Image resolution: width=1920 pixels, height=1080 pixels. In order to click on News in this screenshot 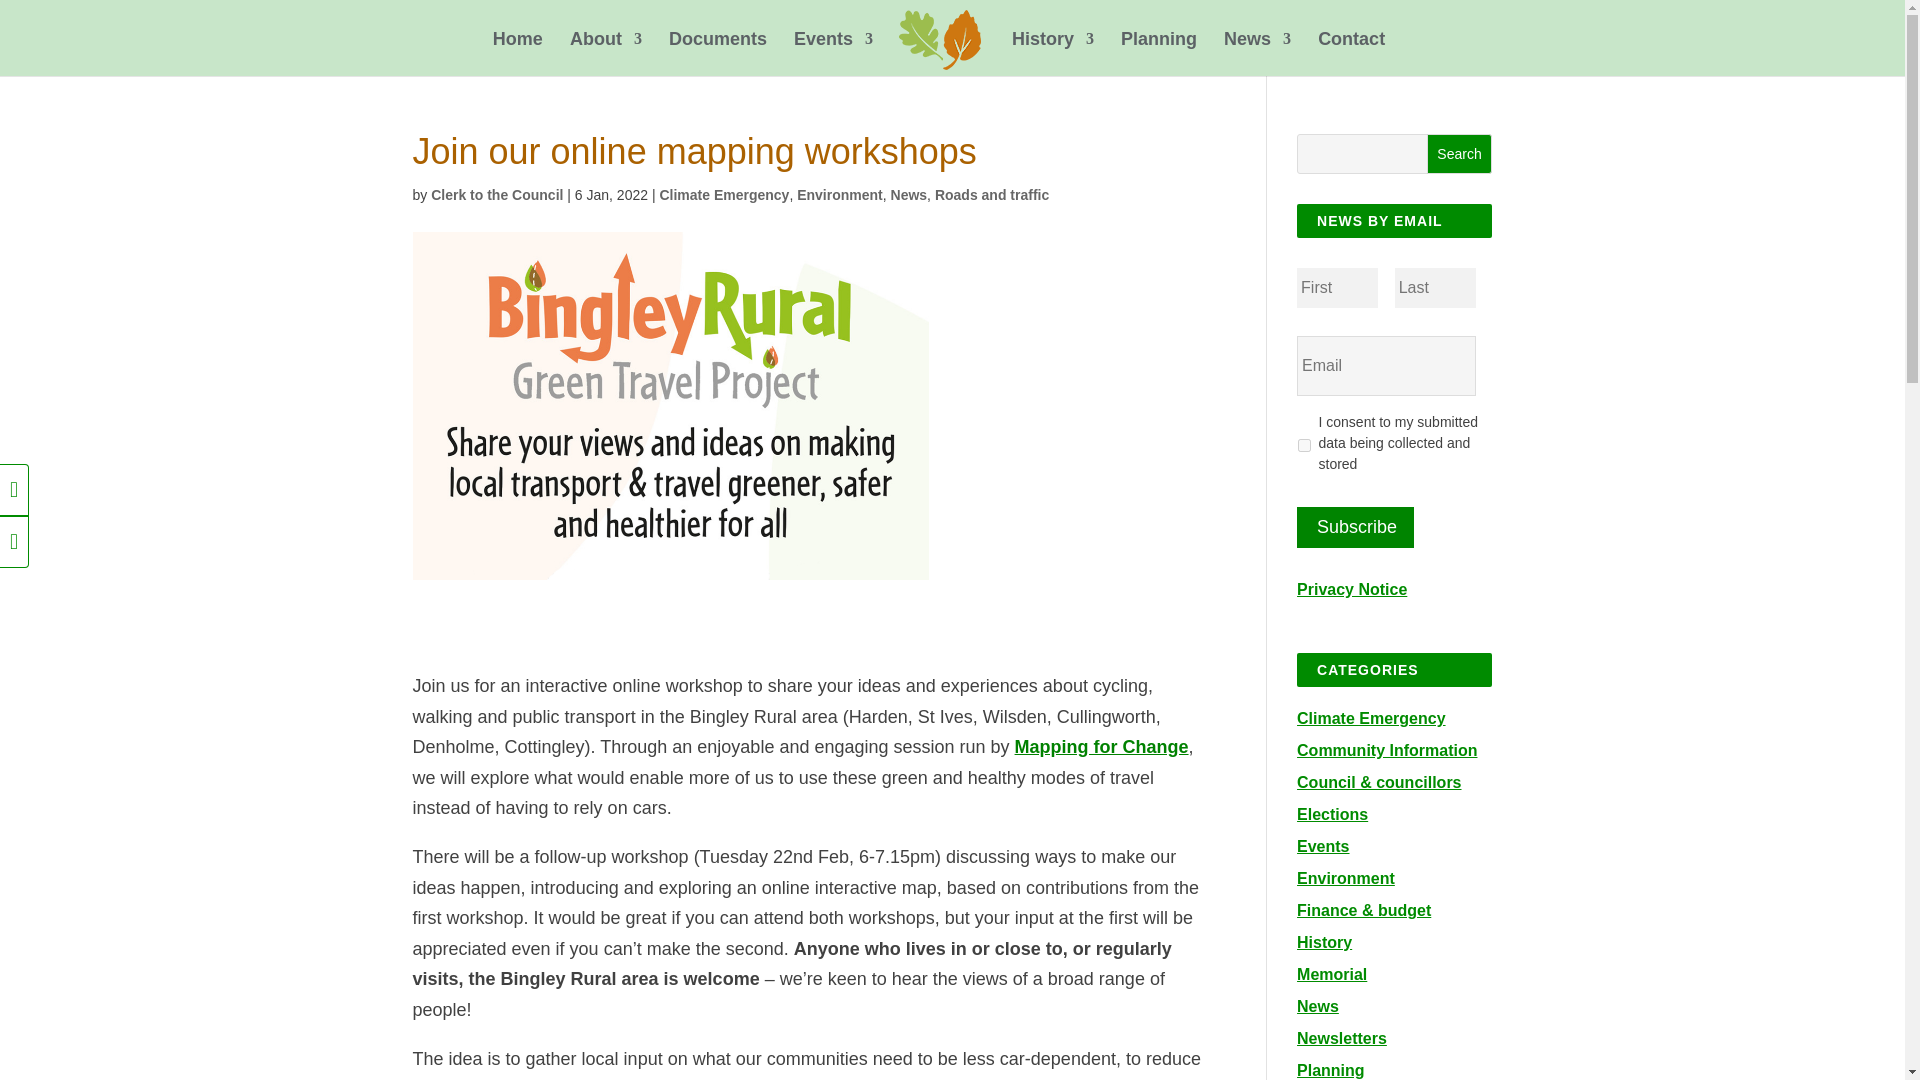, I will do `click(1257, 54)`.